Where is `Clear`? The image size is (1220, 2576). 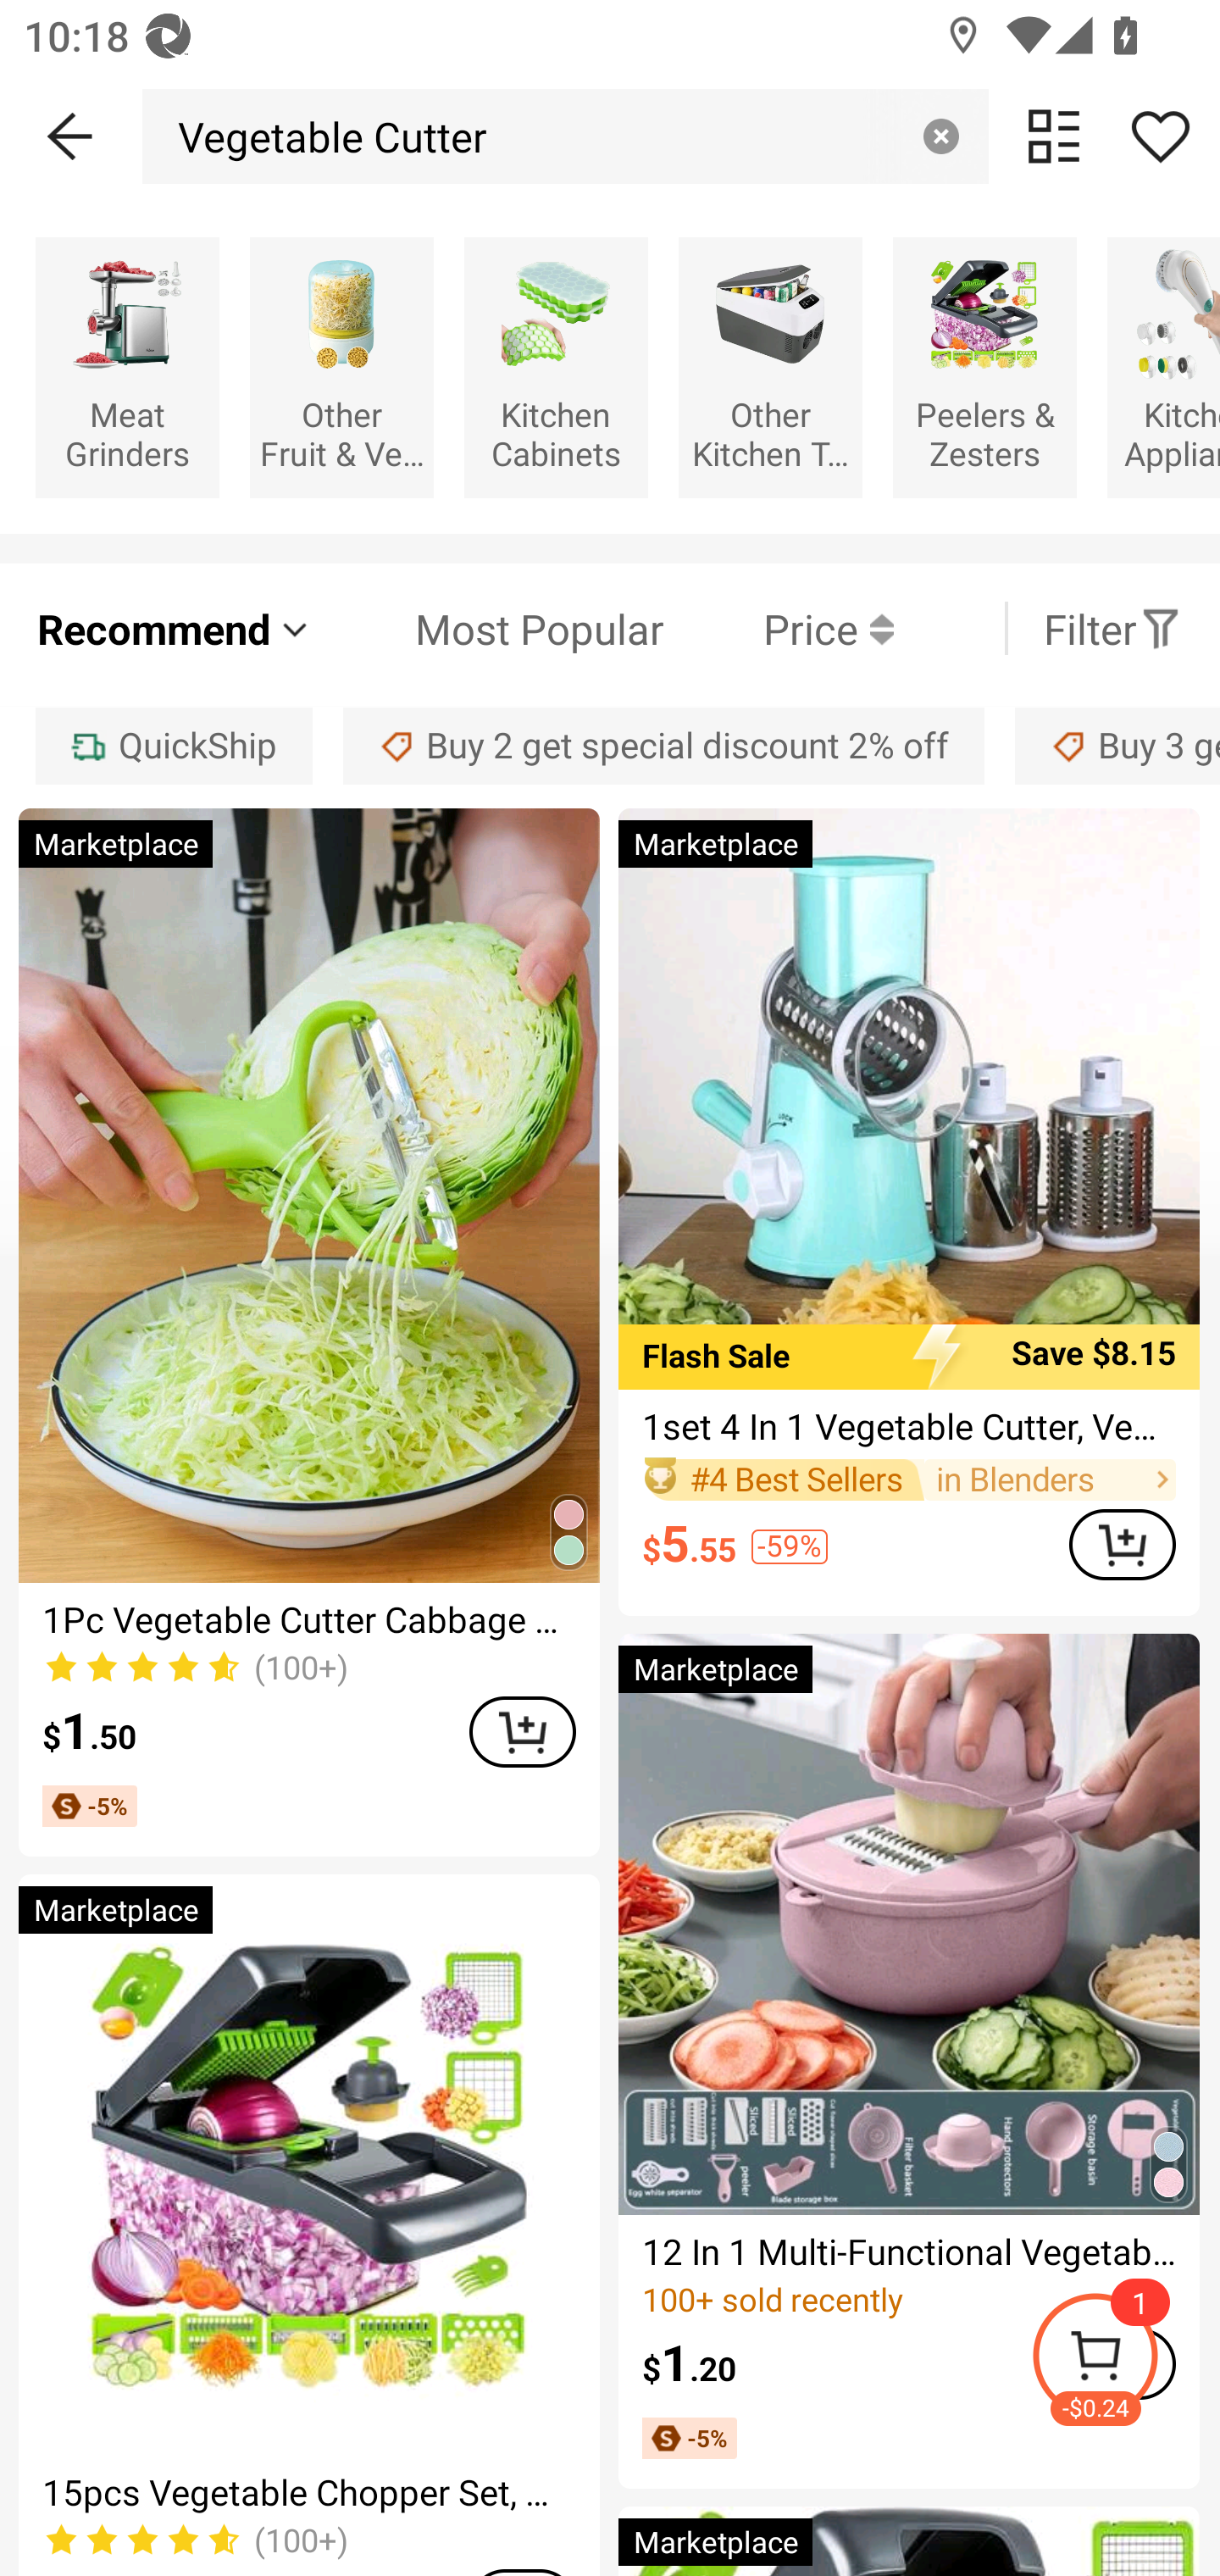
Clear is located at coordinates (940, 136).